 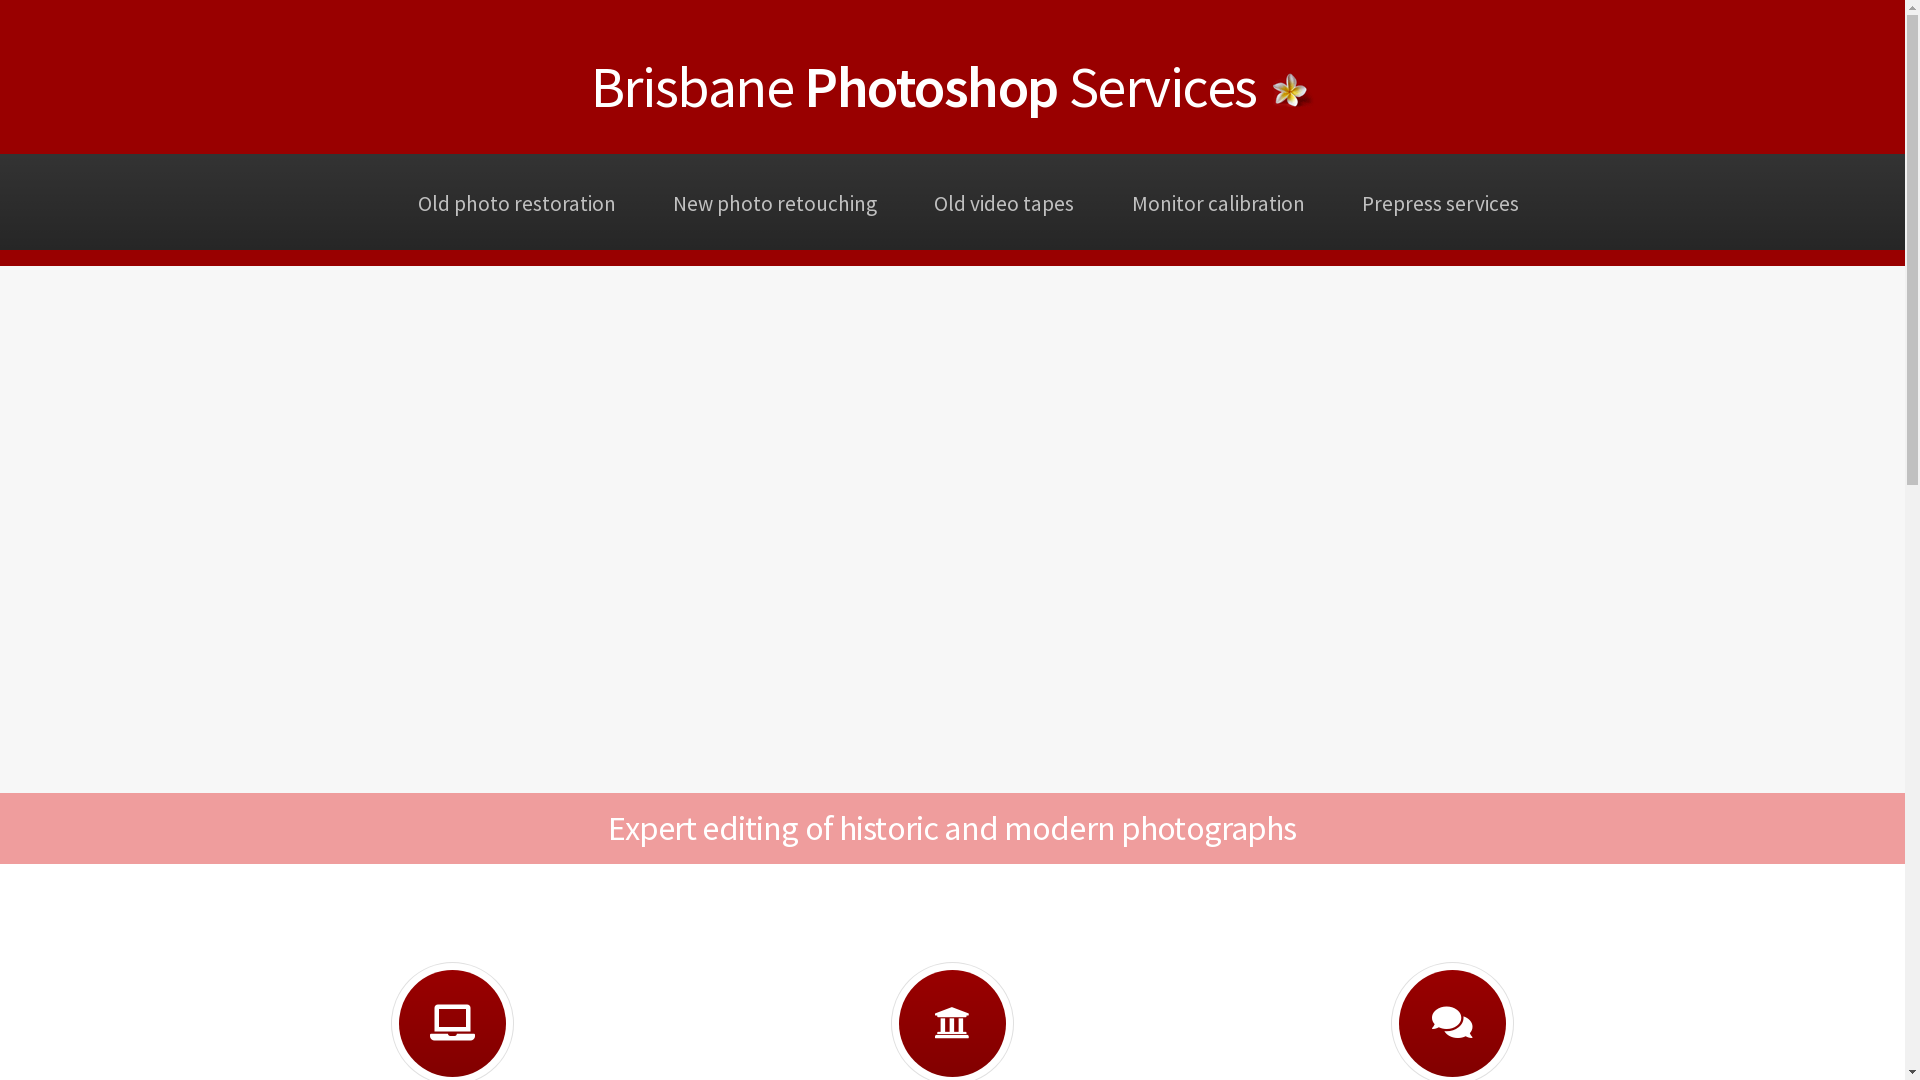 I want to click on Monitor calibration, so click(x=1218, y=202).